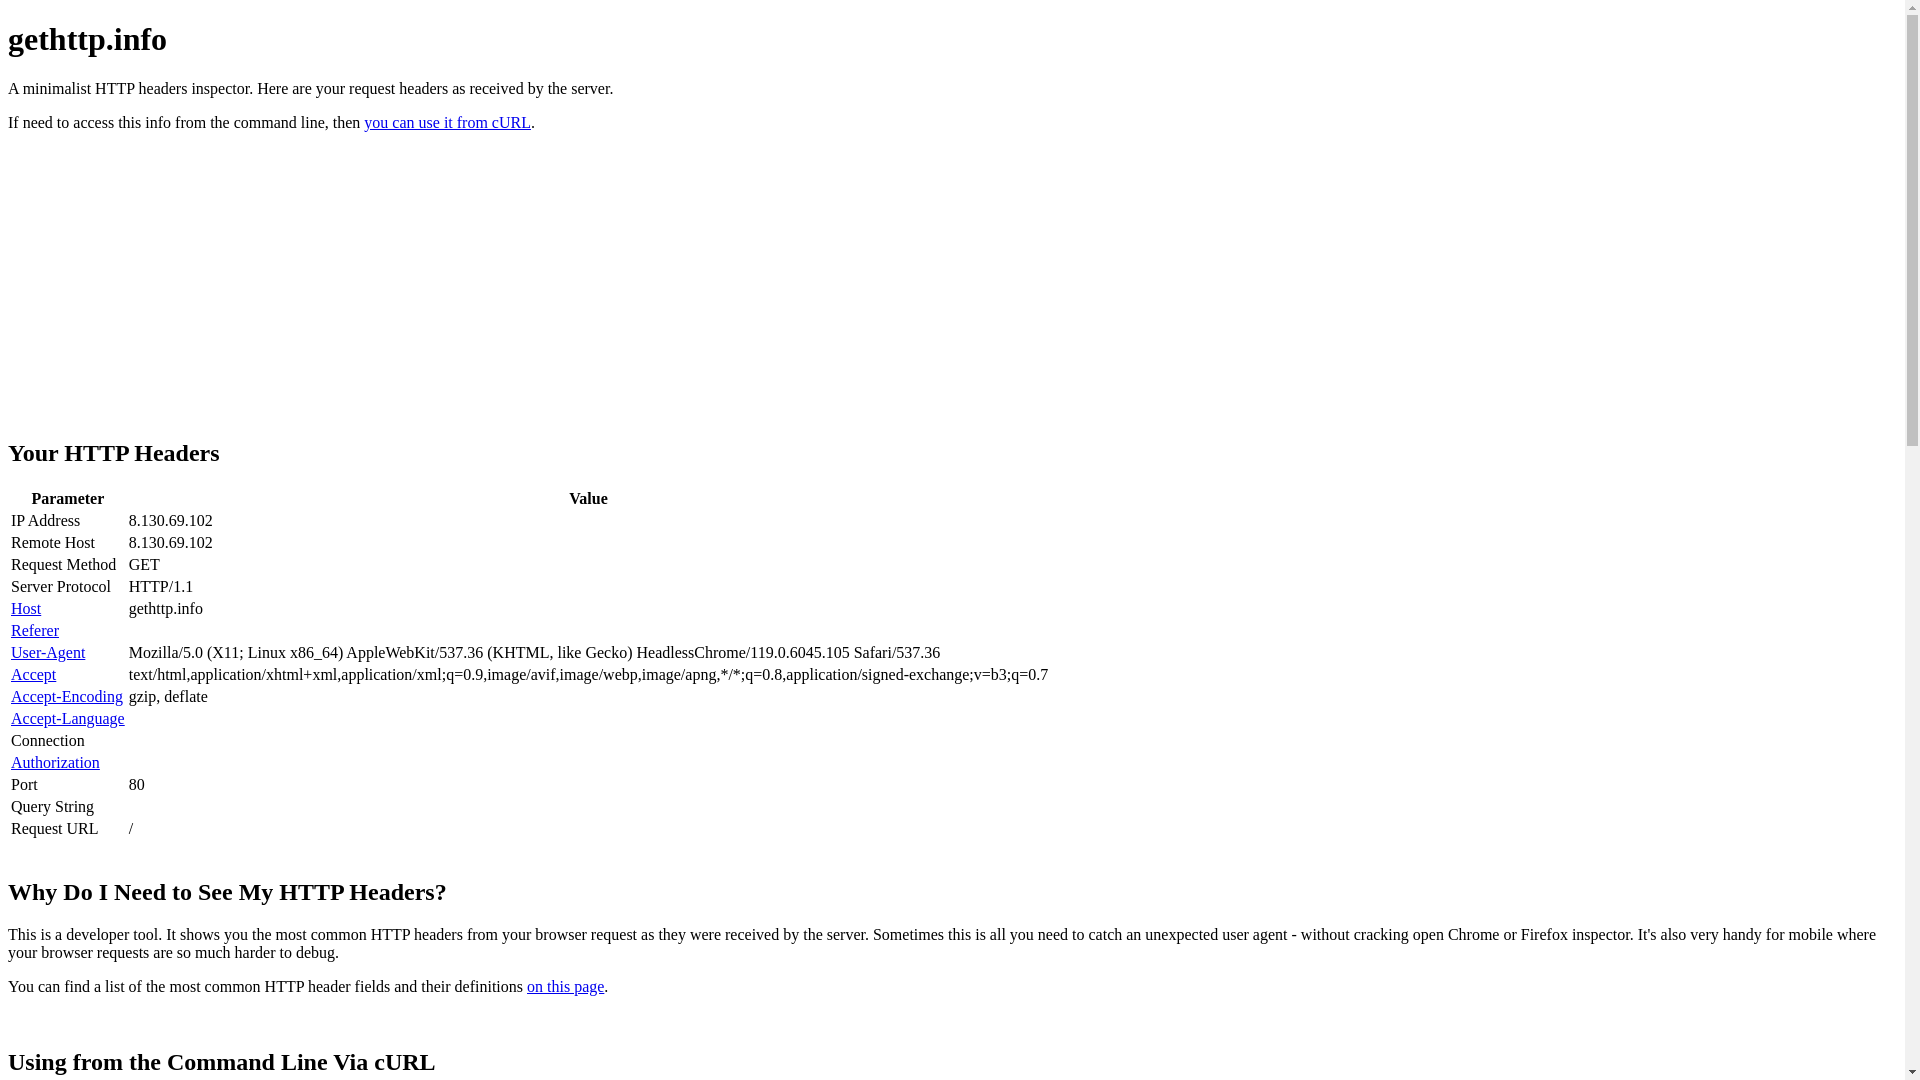  I want to click on you can use it from cURL, so click(448, 122).